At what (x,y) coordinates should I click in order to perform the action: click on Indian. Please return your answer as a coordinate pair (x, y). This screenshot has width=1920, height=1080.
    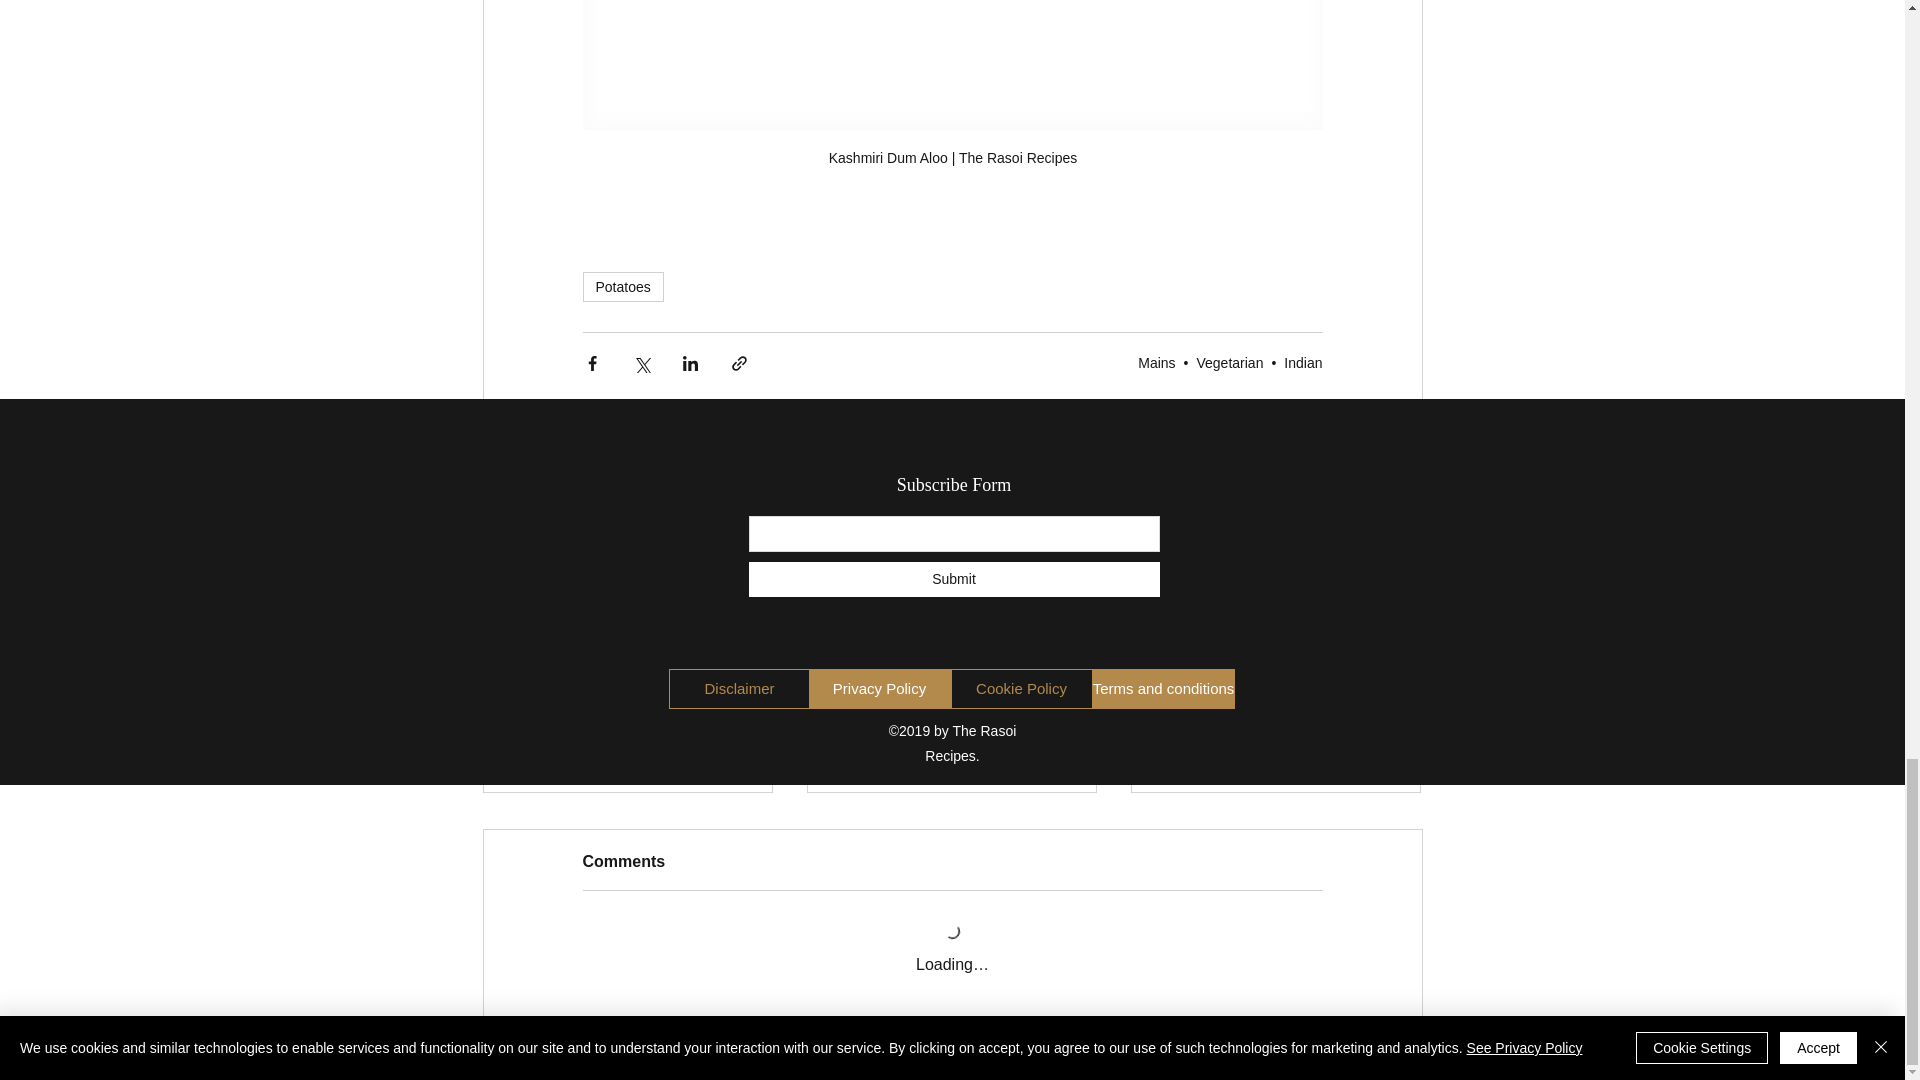
    Looking at the image, I should click on (1303, 363).